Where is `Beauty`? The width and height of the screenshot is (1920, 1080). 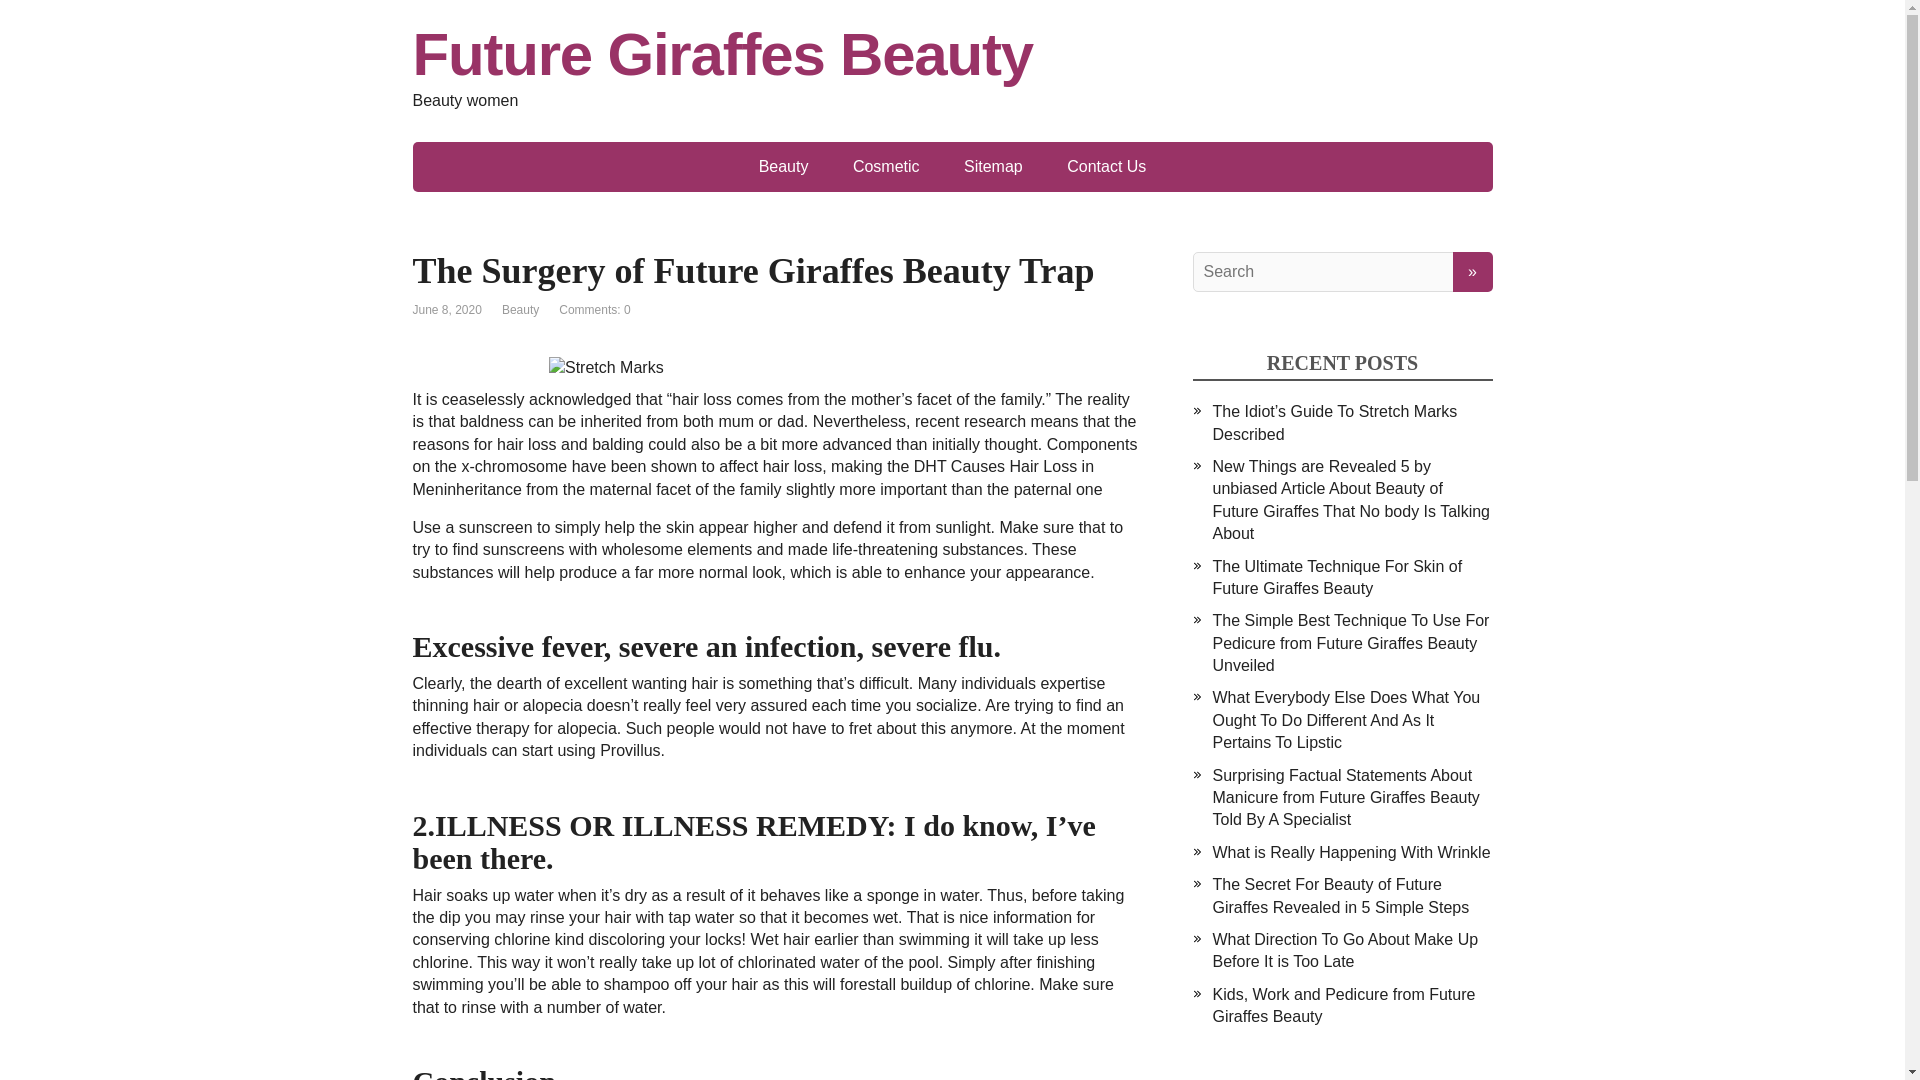
Beauty is located at coordinates (520, 310).